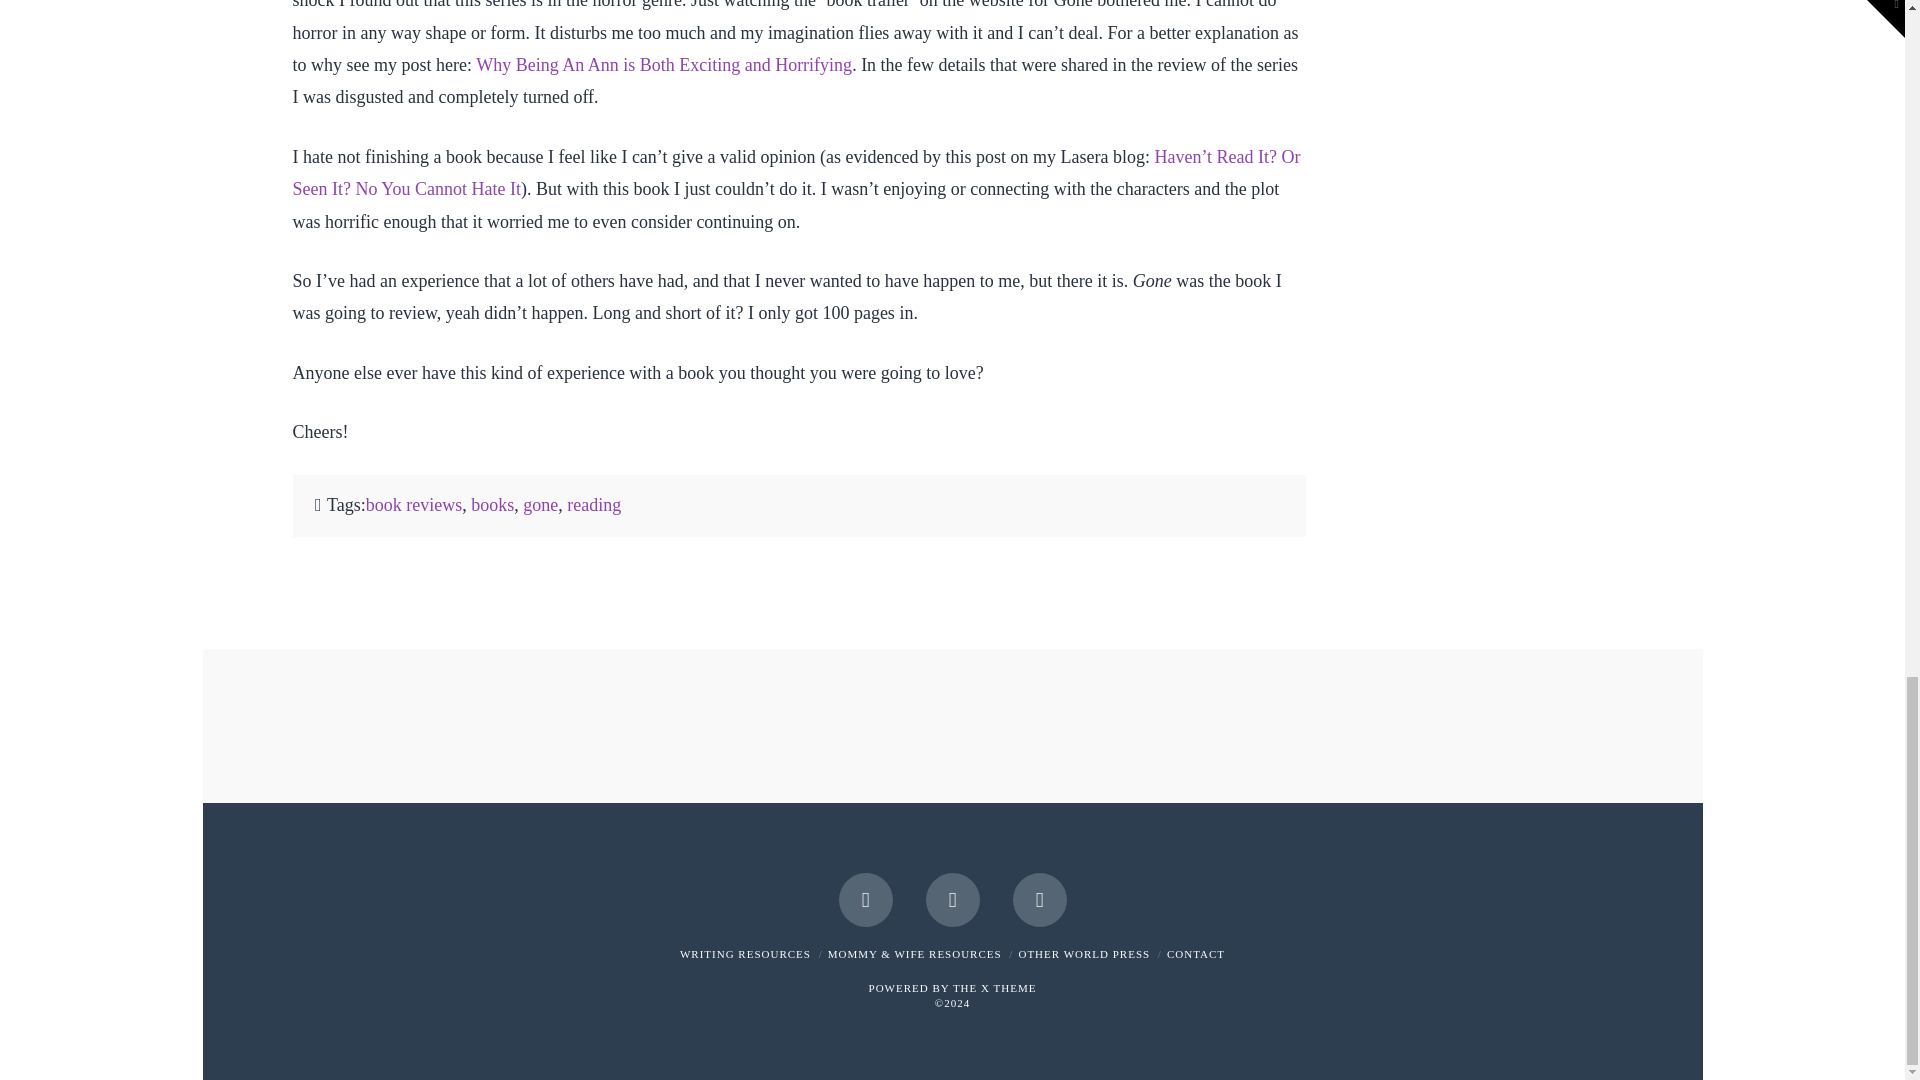  What do you see at coordinates (414, 504) in the screenshot?
I see `book reviews` at bounding box center [414, 504].